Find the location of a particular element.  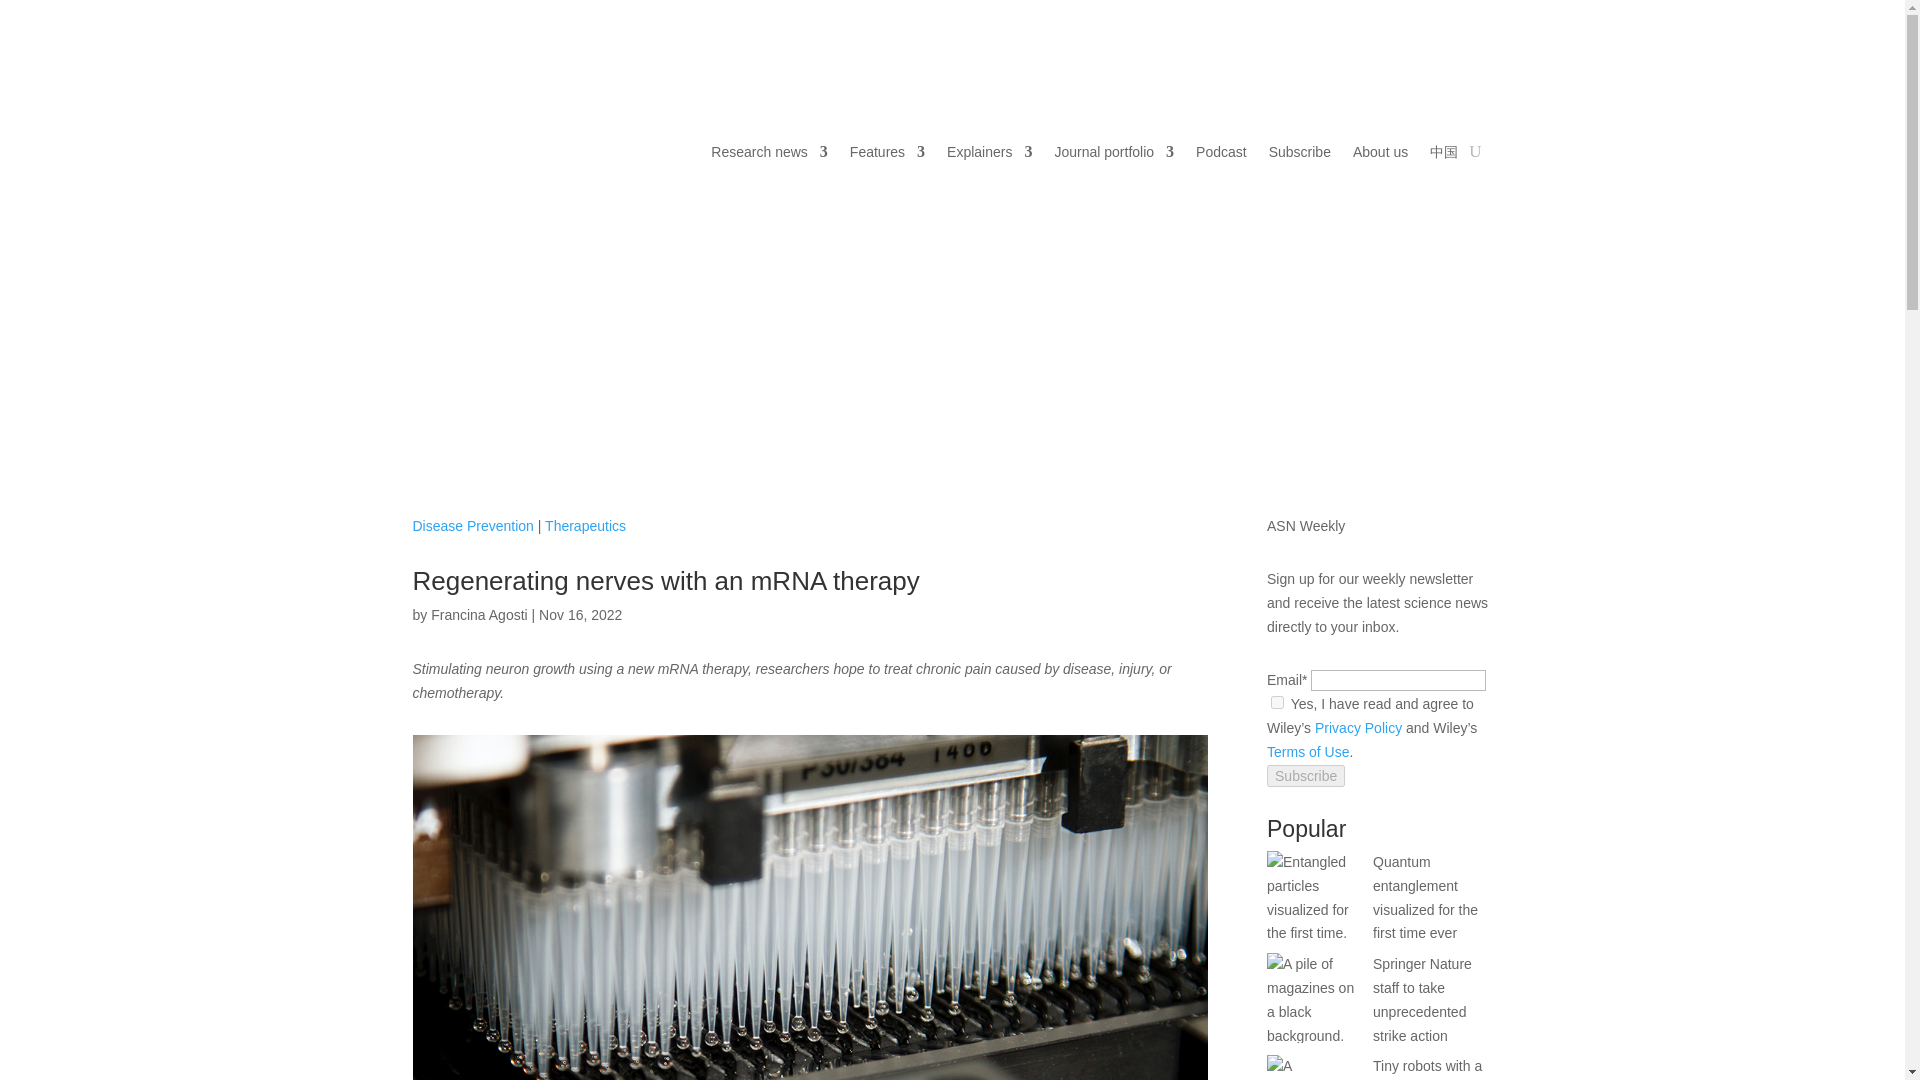

Therapeutics is located at coordinates (585, 526).